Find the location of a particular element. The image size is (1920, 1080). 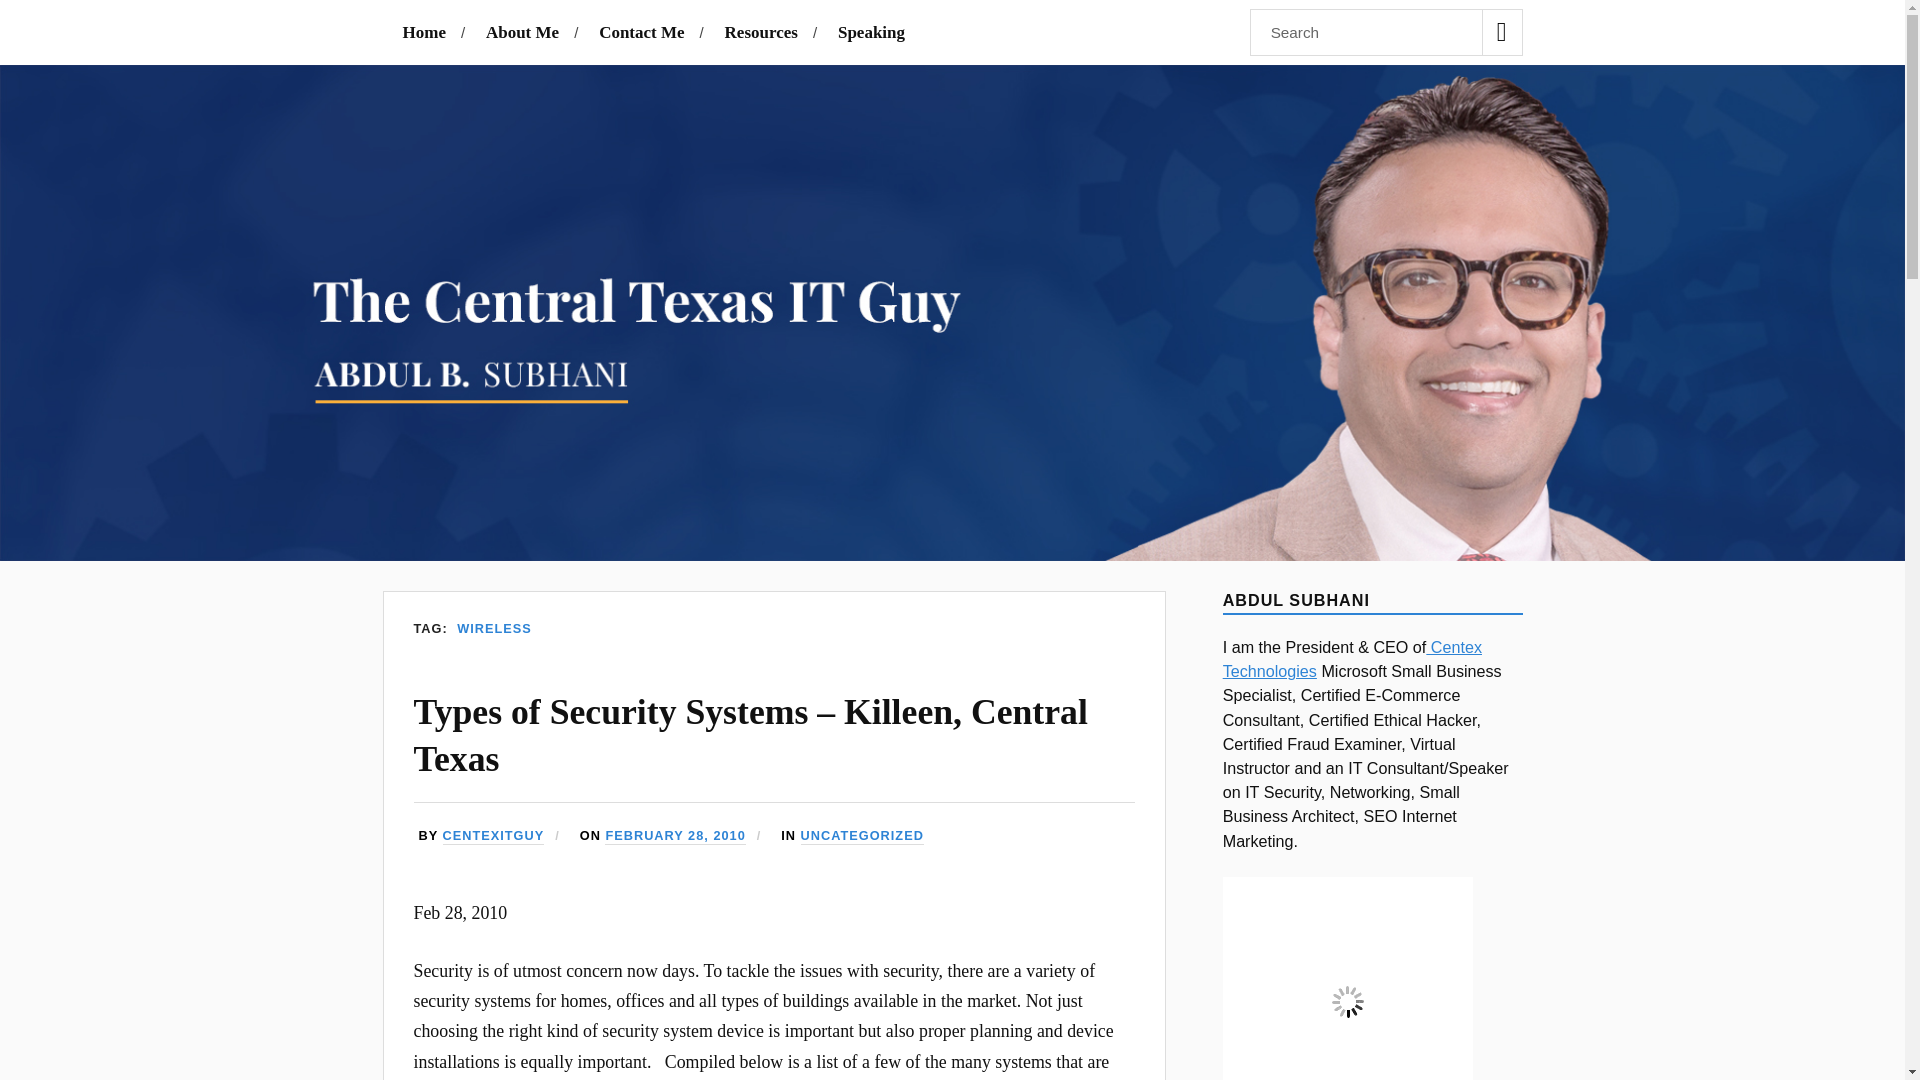

Home is located at coordinates (423, 32).